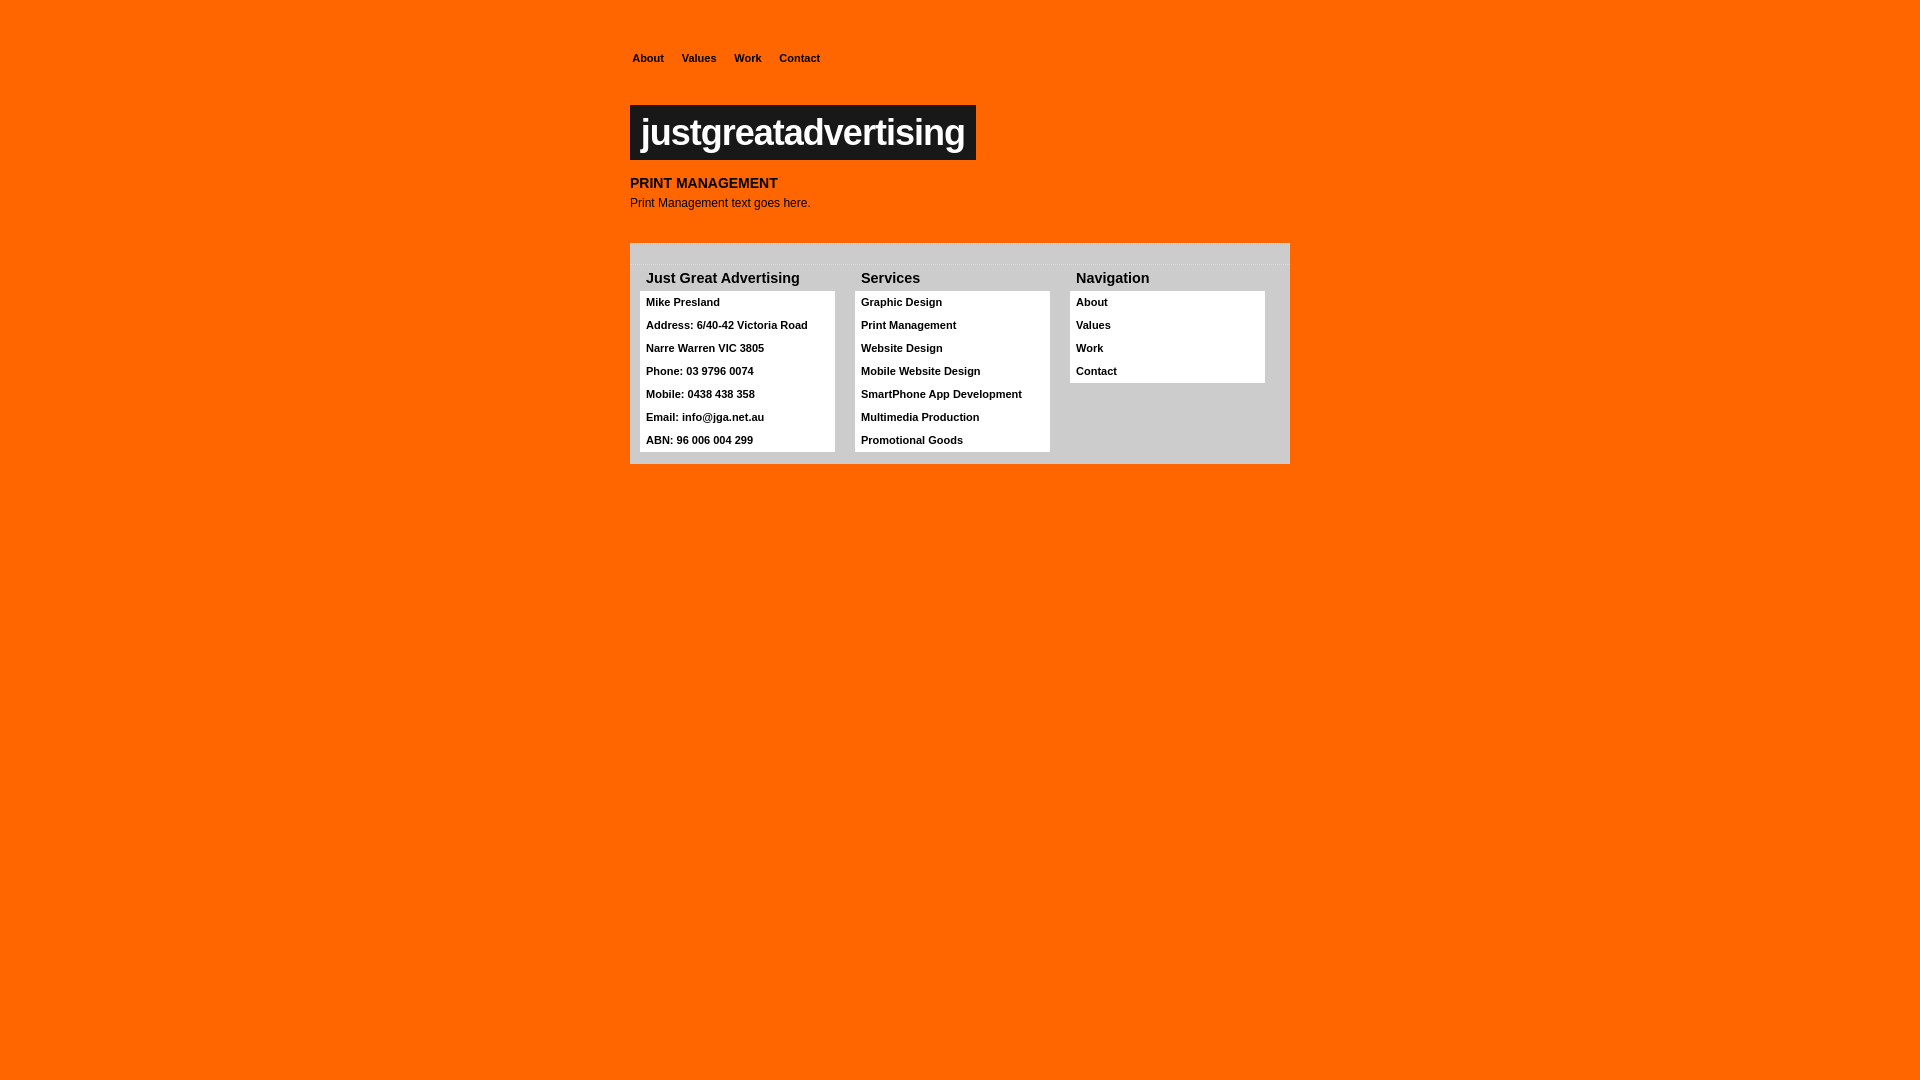 The width and height of the screenshot is (1920, 1080). I want to click on Address: 6/40-42 Victoria Road, so click(738, 326).